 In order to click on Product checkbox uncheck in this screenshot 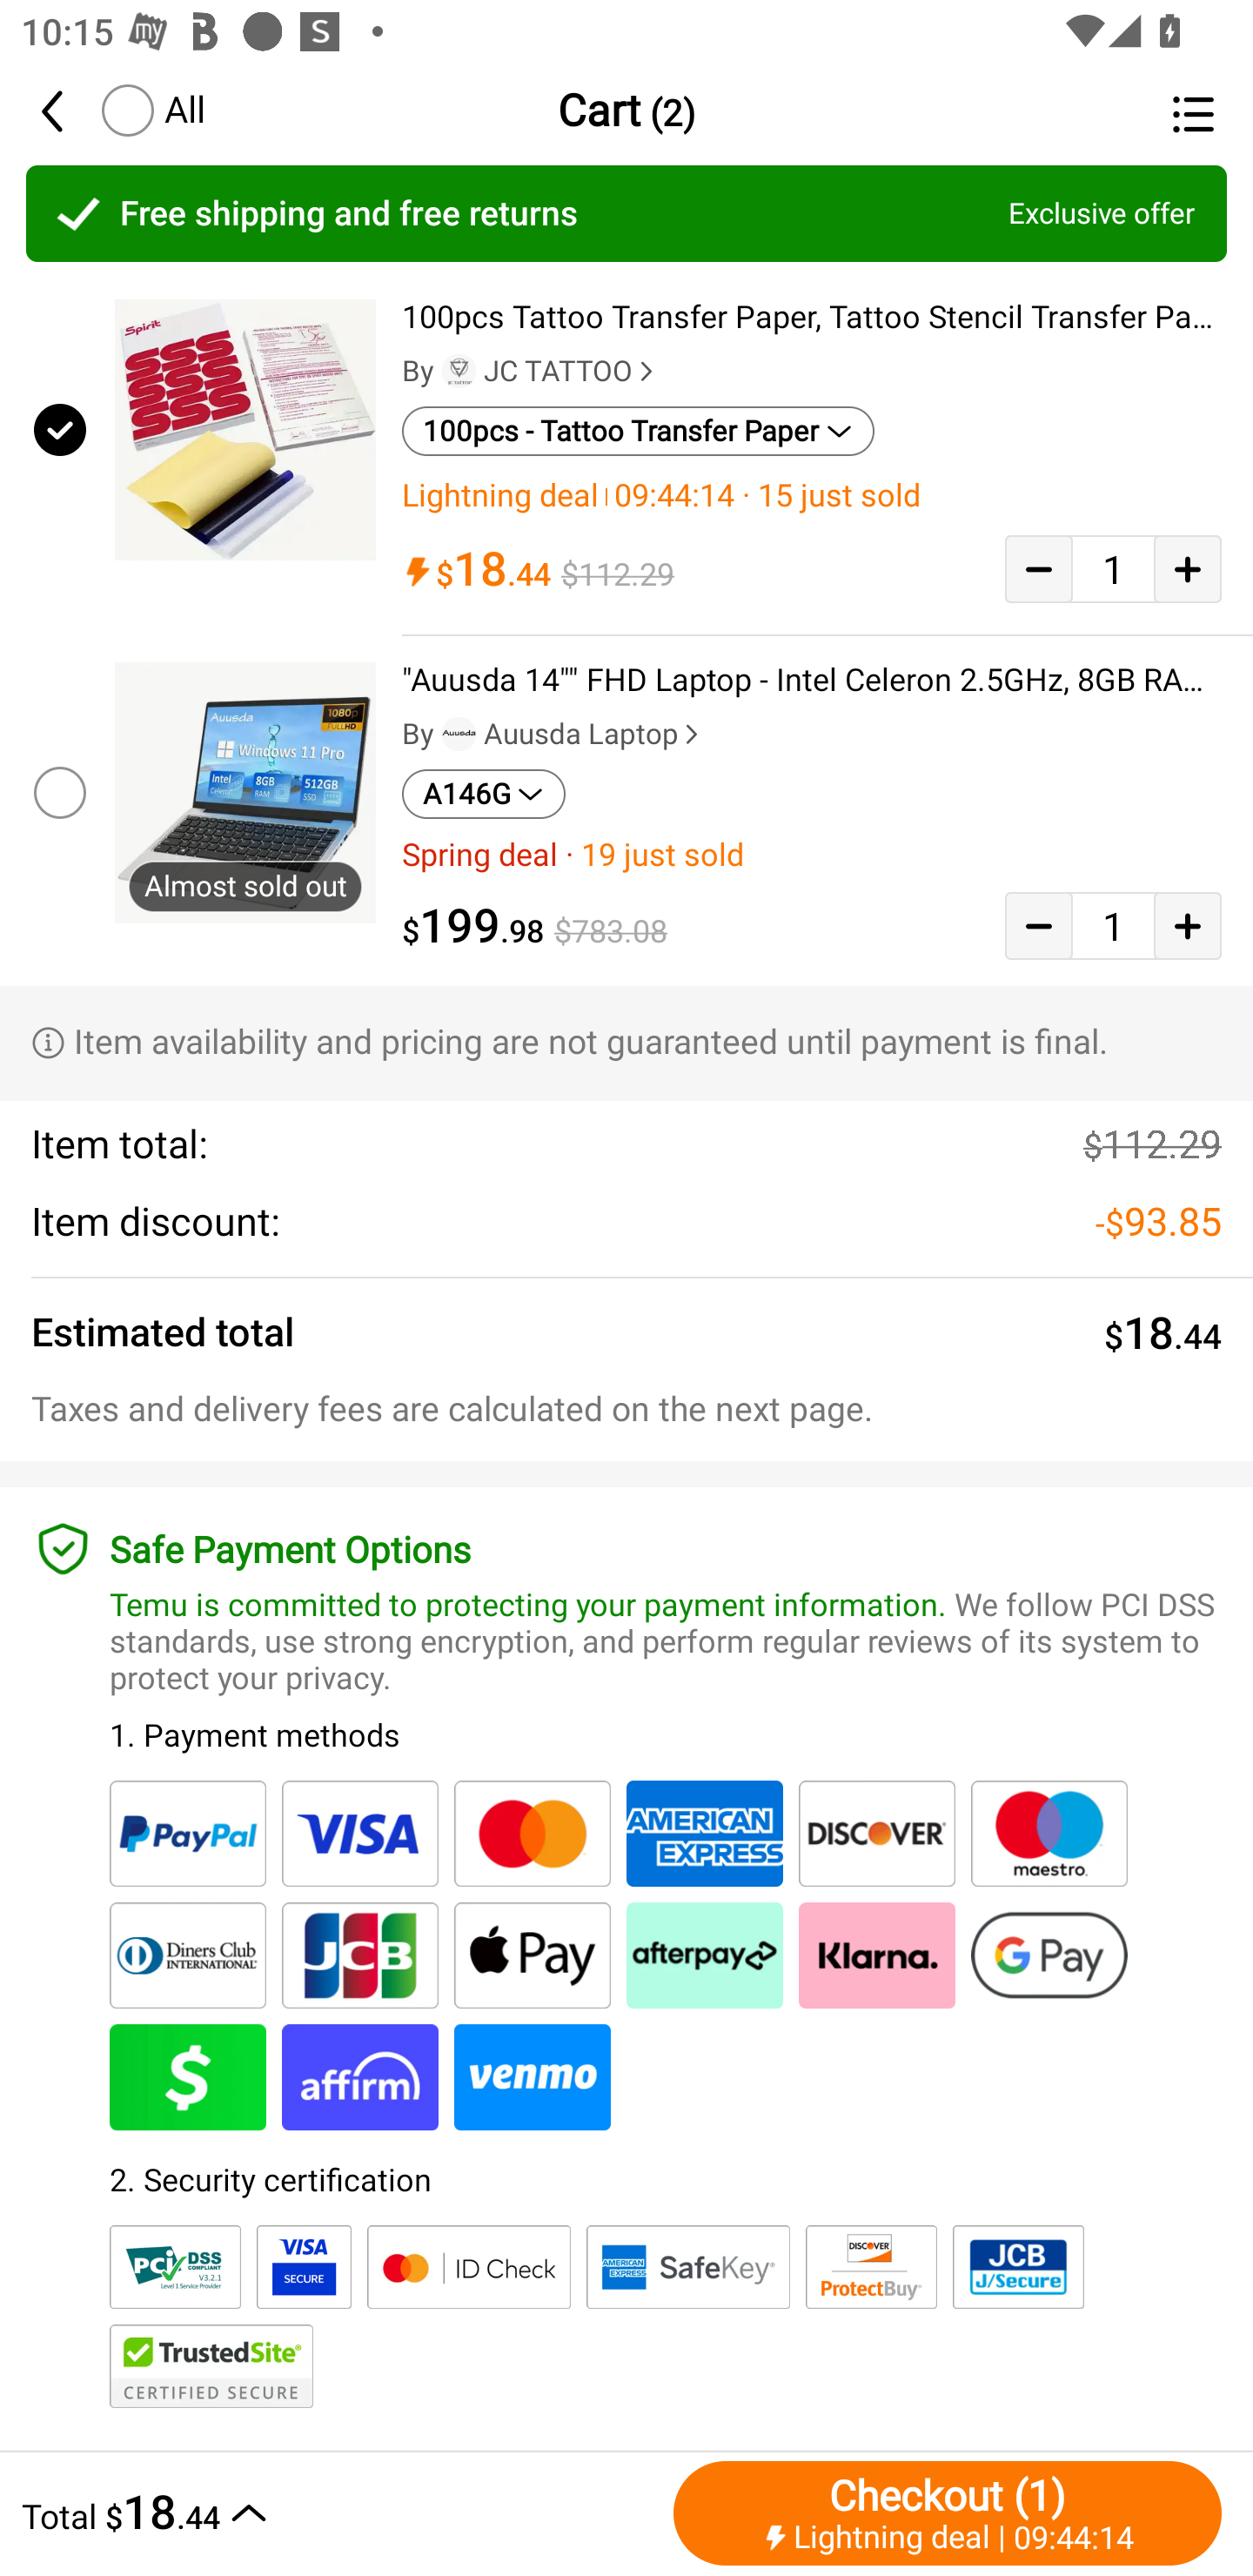, I will do `click(57, 792)`.